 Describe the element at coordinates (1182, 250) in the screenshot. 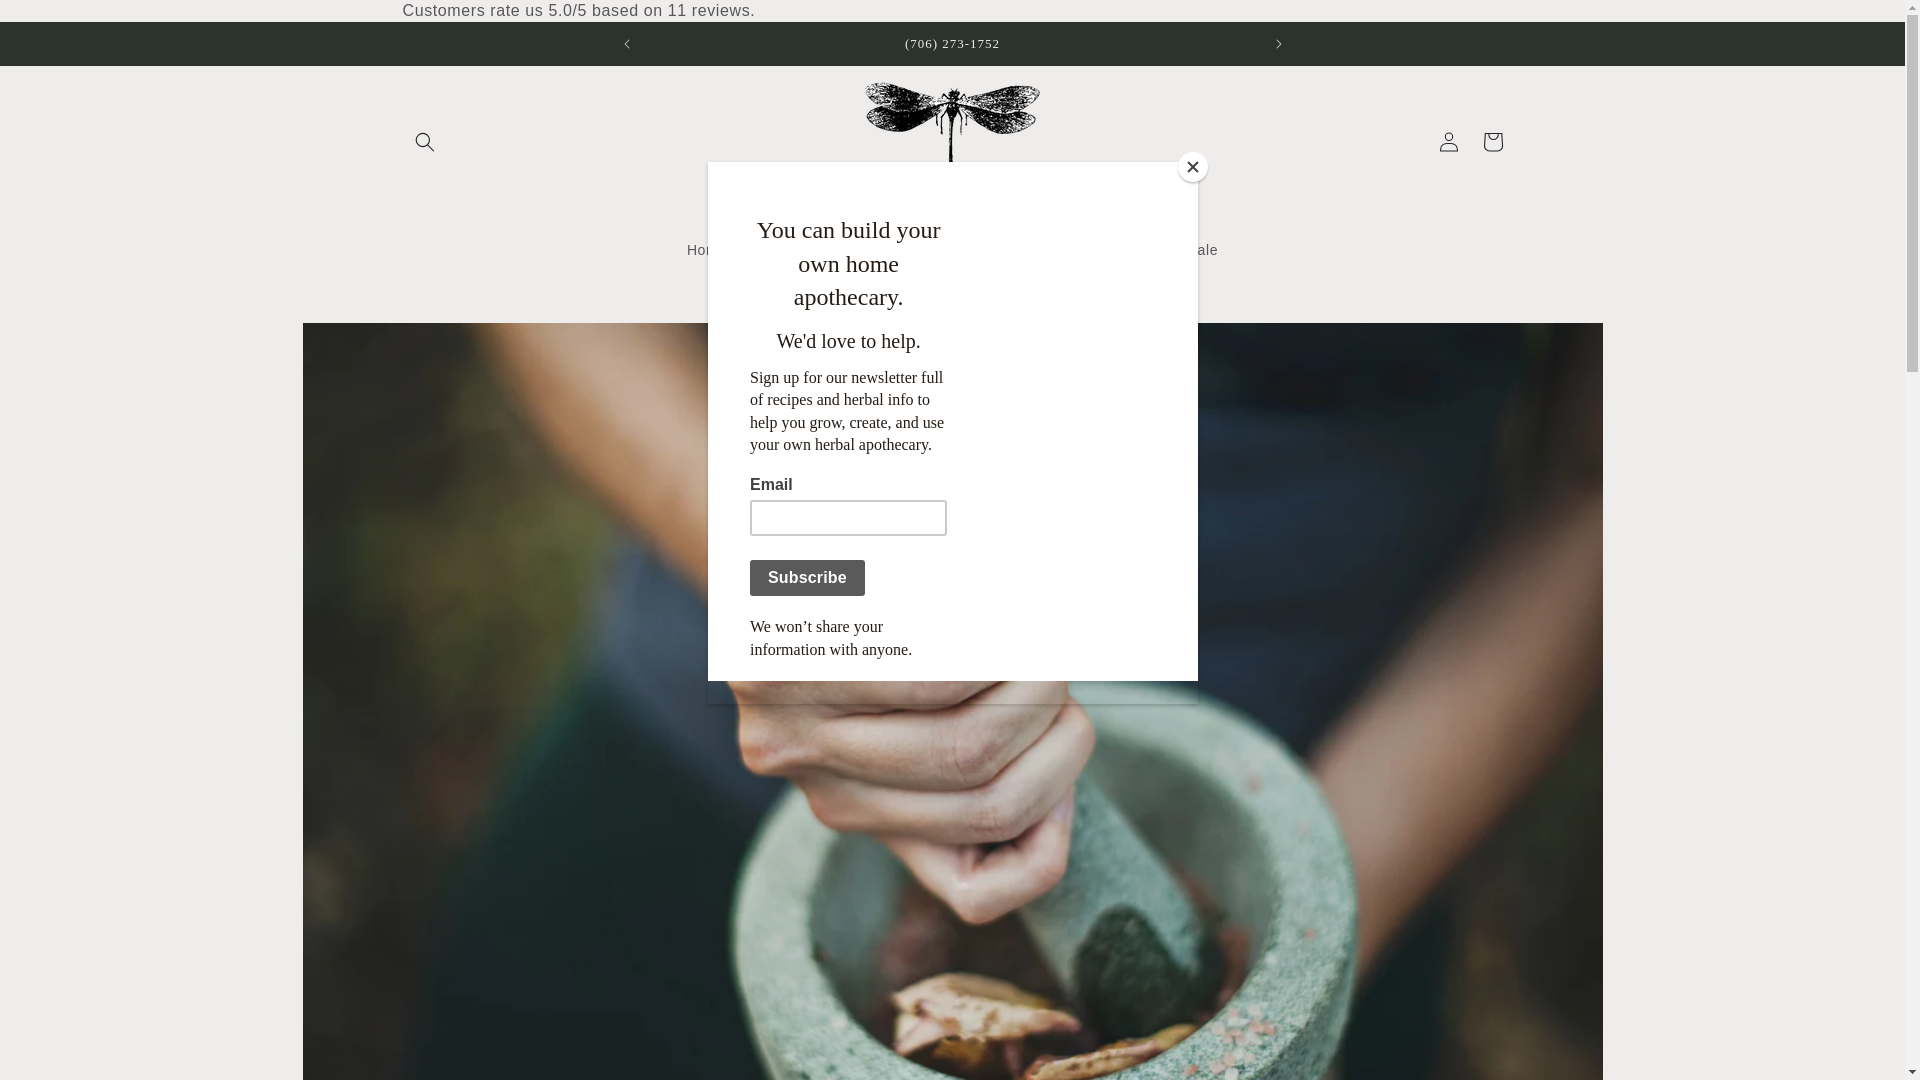

I see `Wholesale` at that location.